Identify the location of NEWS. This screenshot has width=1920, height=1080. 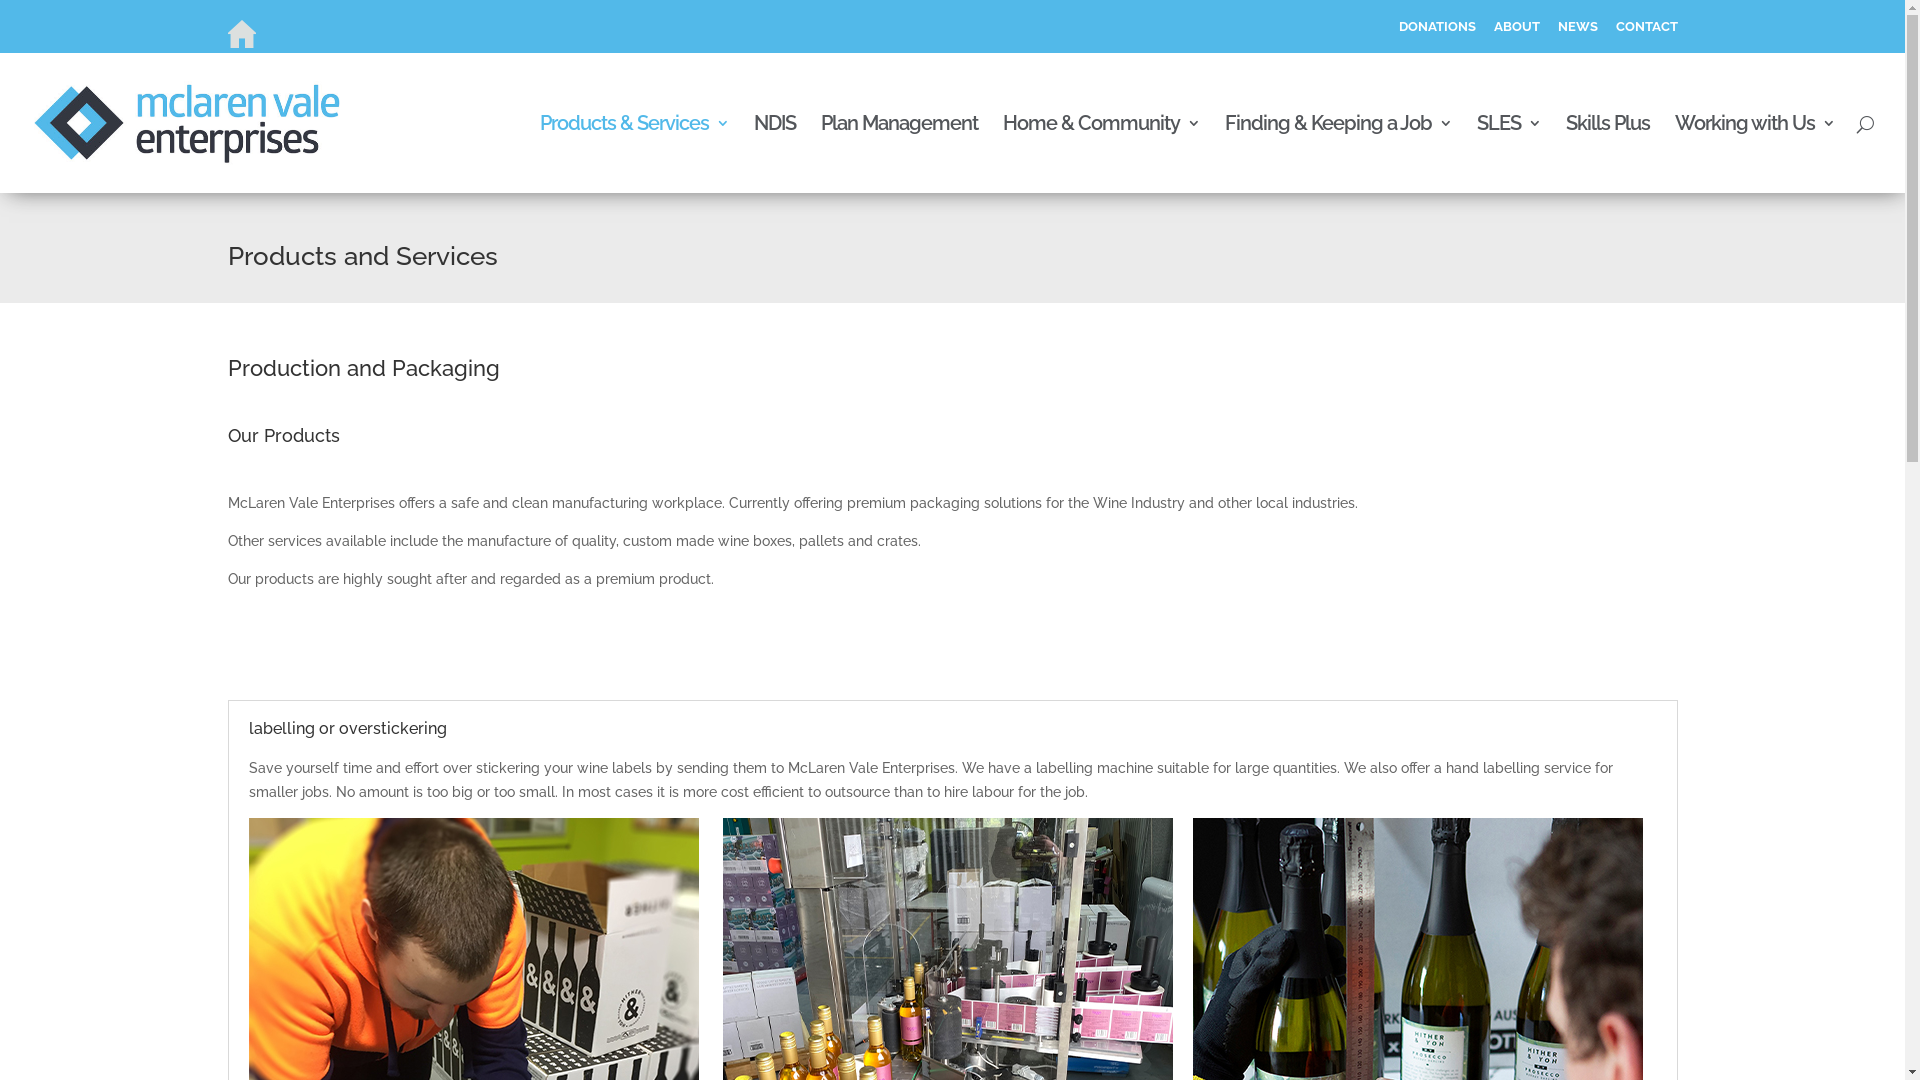
(1578, 32).